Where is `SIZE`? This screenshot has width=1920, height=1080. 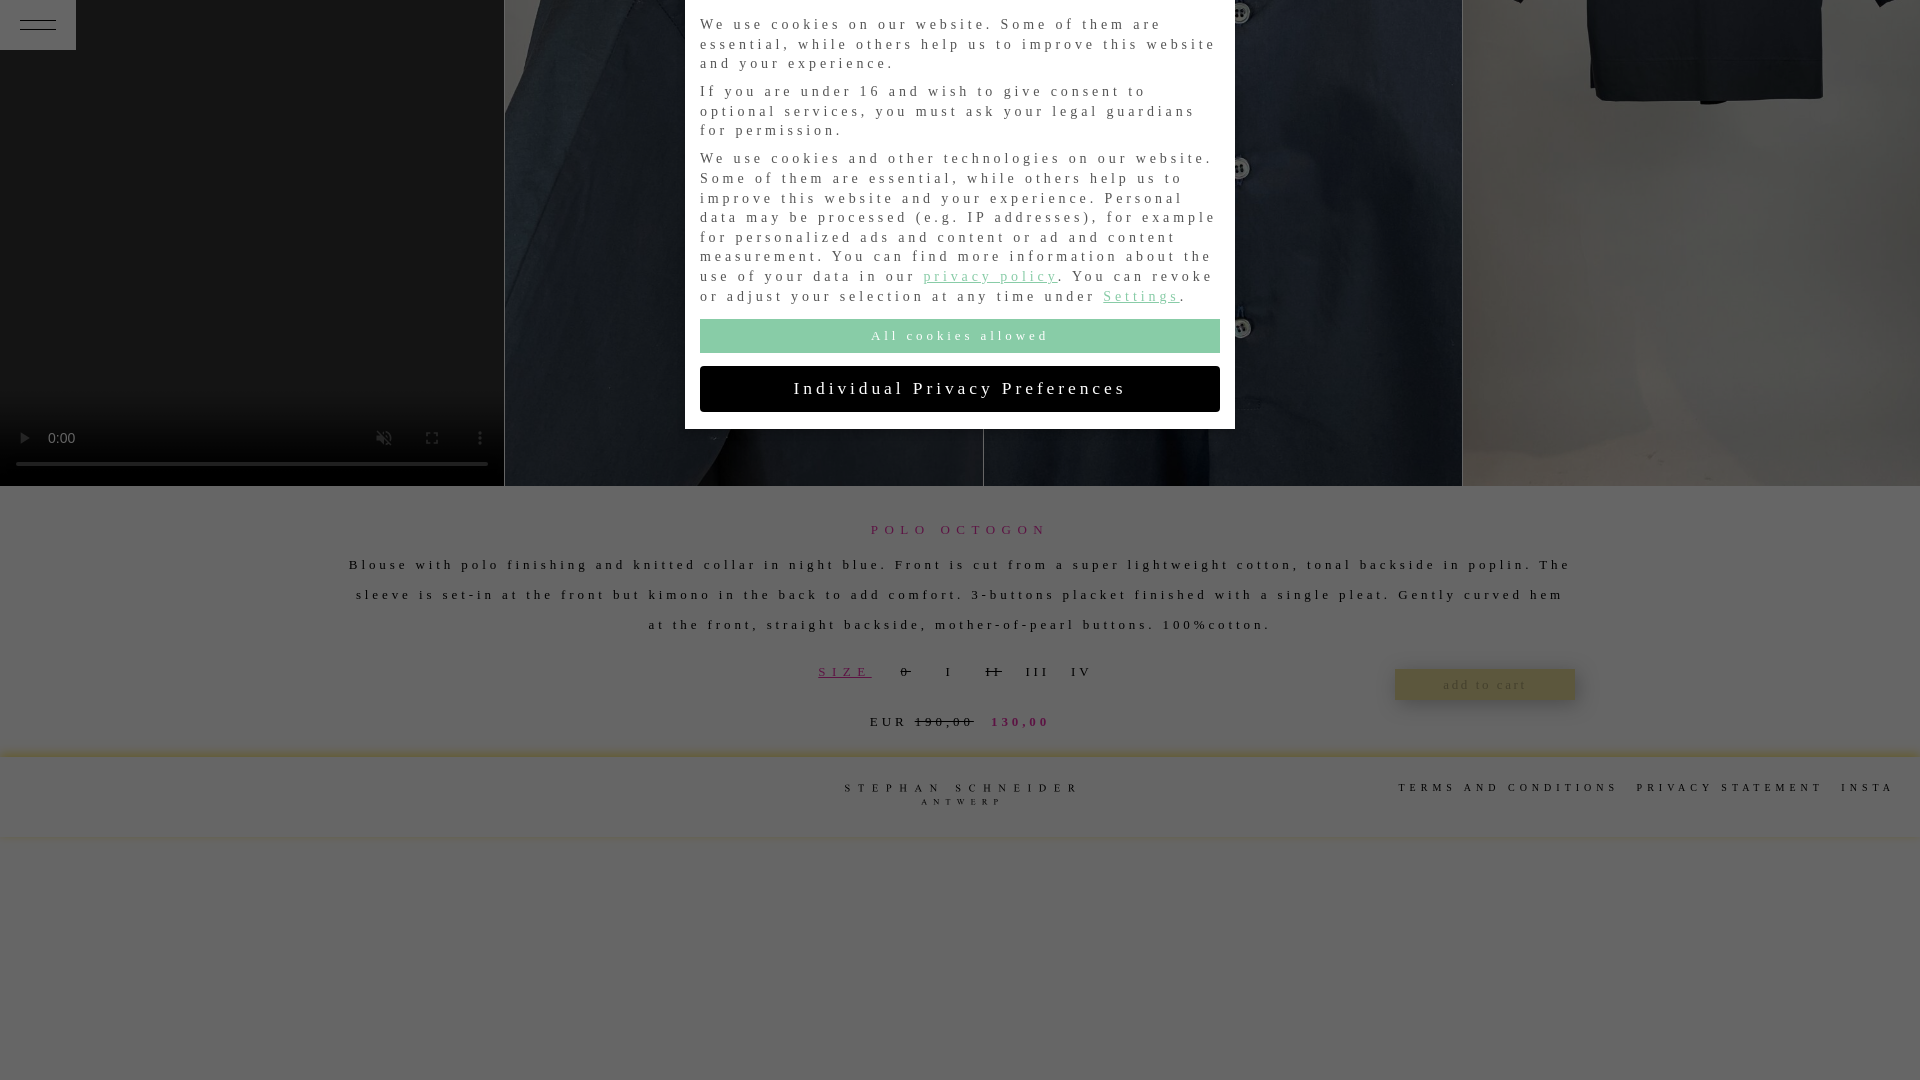 SIZE is located at coordinates (844, 672).